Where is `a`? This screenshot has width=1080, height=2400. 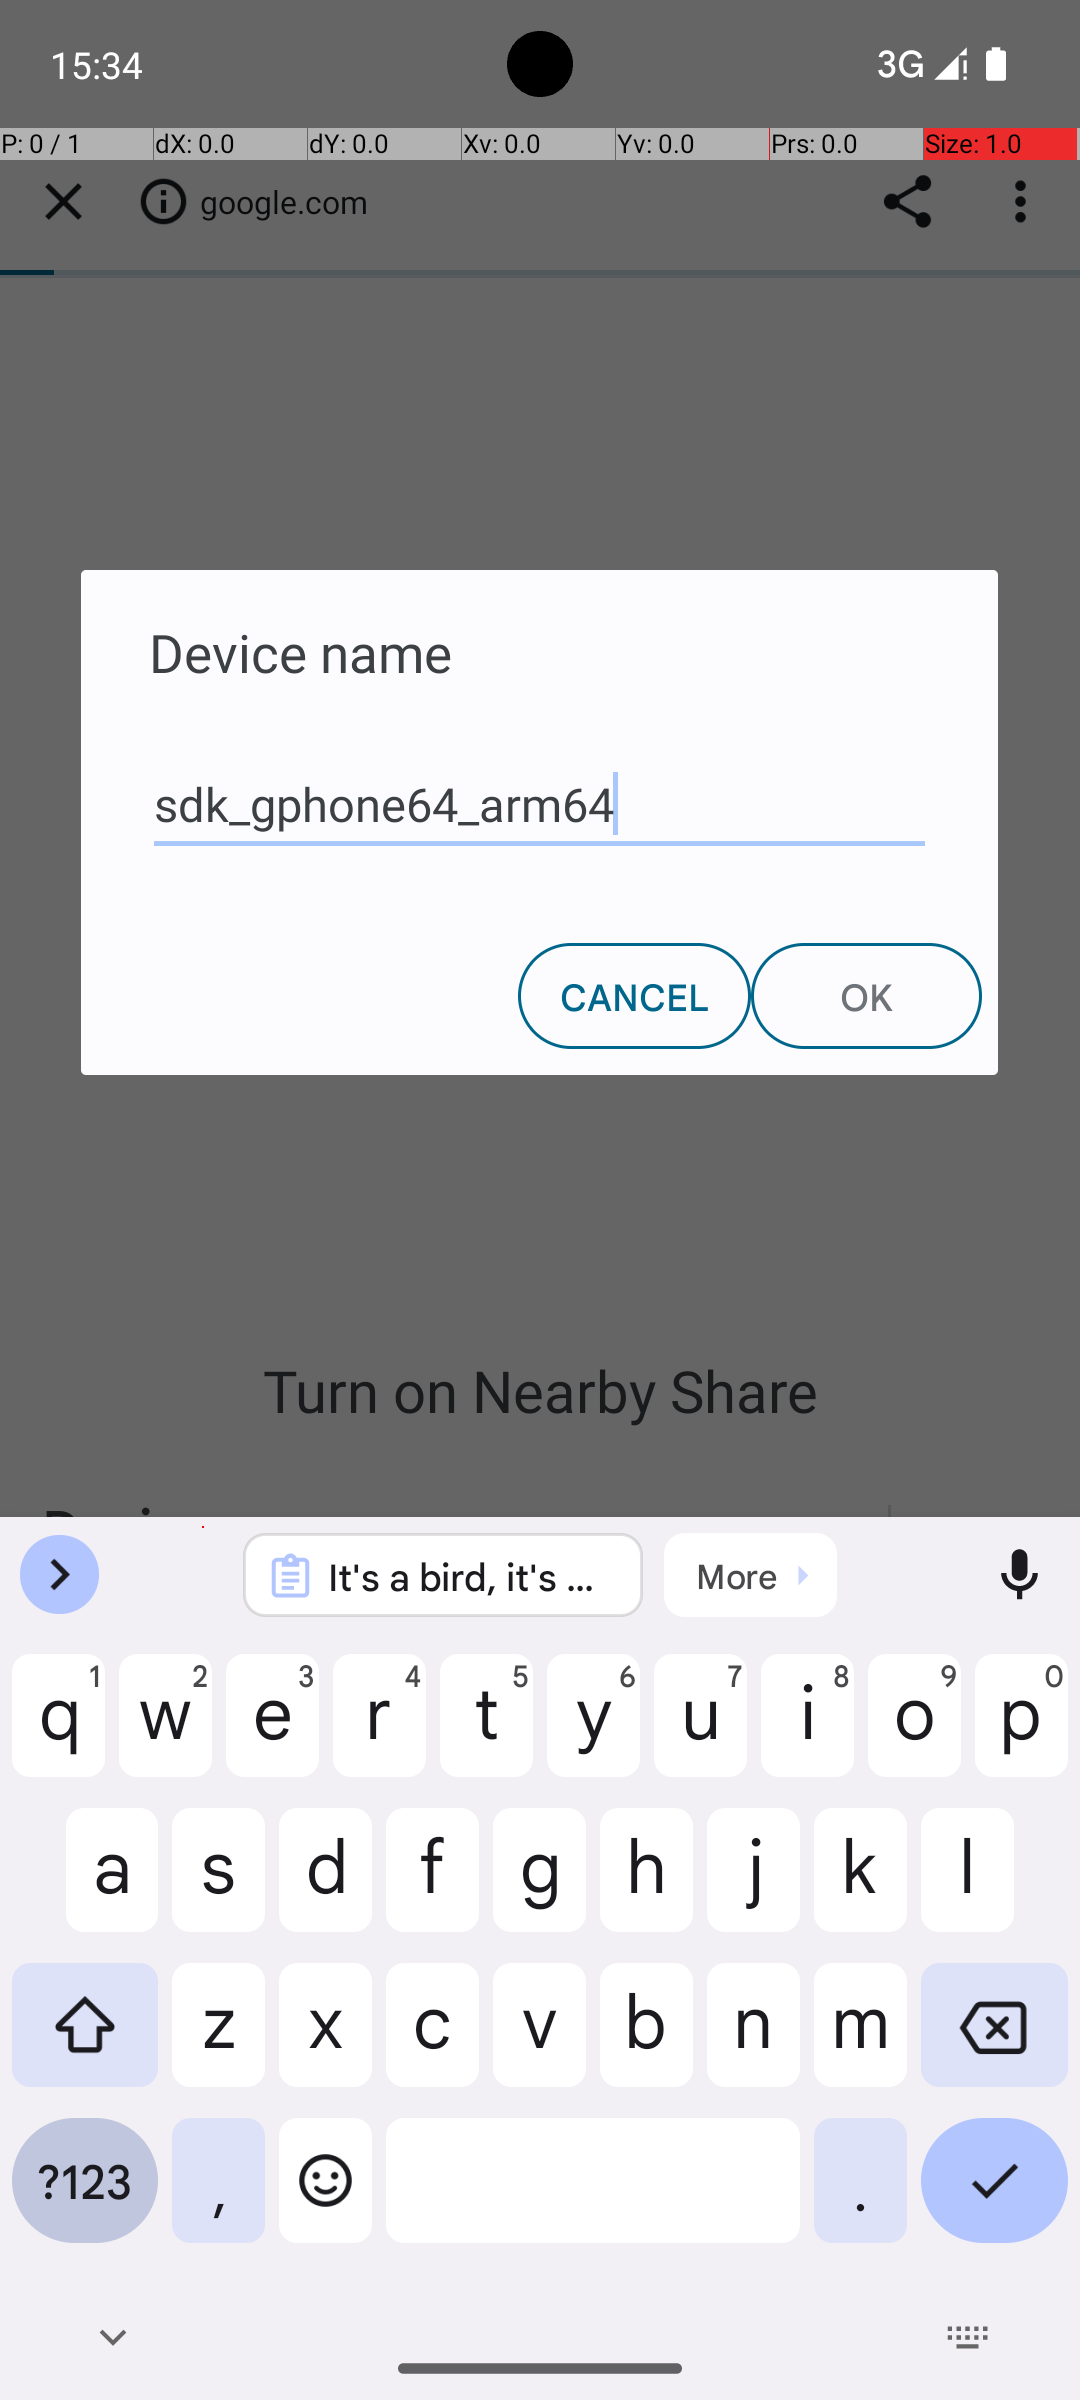 a is located at coordinates (85, 1886).